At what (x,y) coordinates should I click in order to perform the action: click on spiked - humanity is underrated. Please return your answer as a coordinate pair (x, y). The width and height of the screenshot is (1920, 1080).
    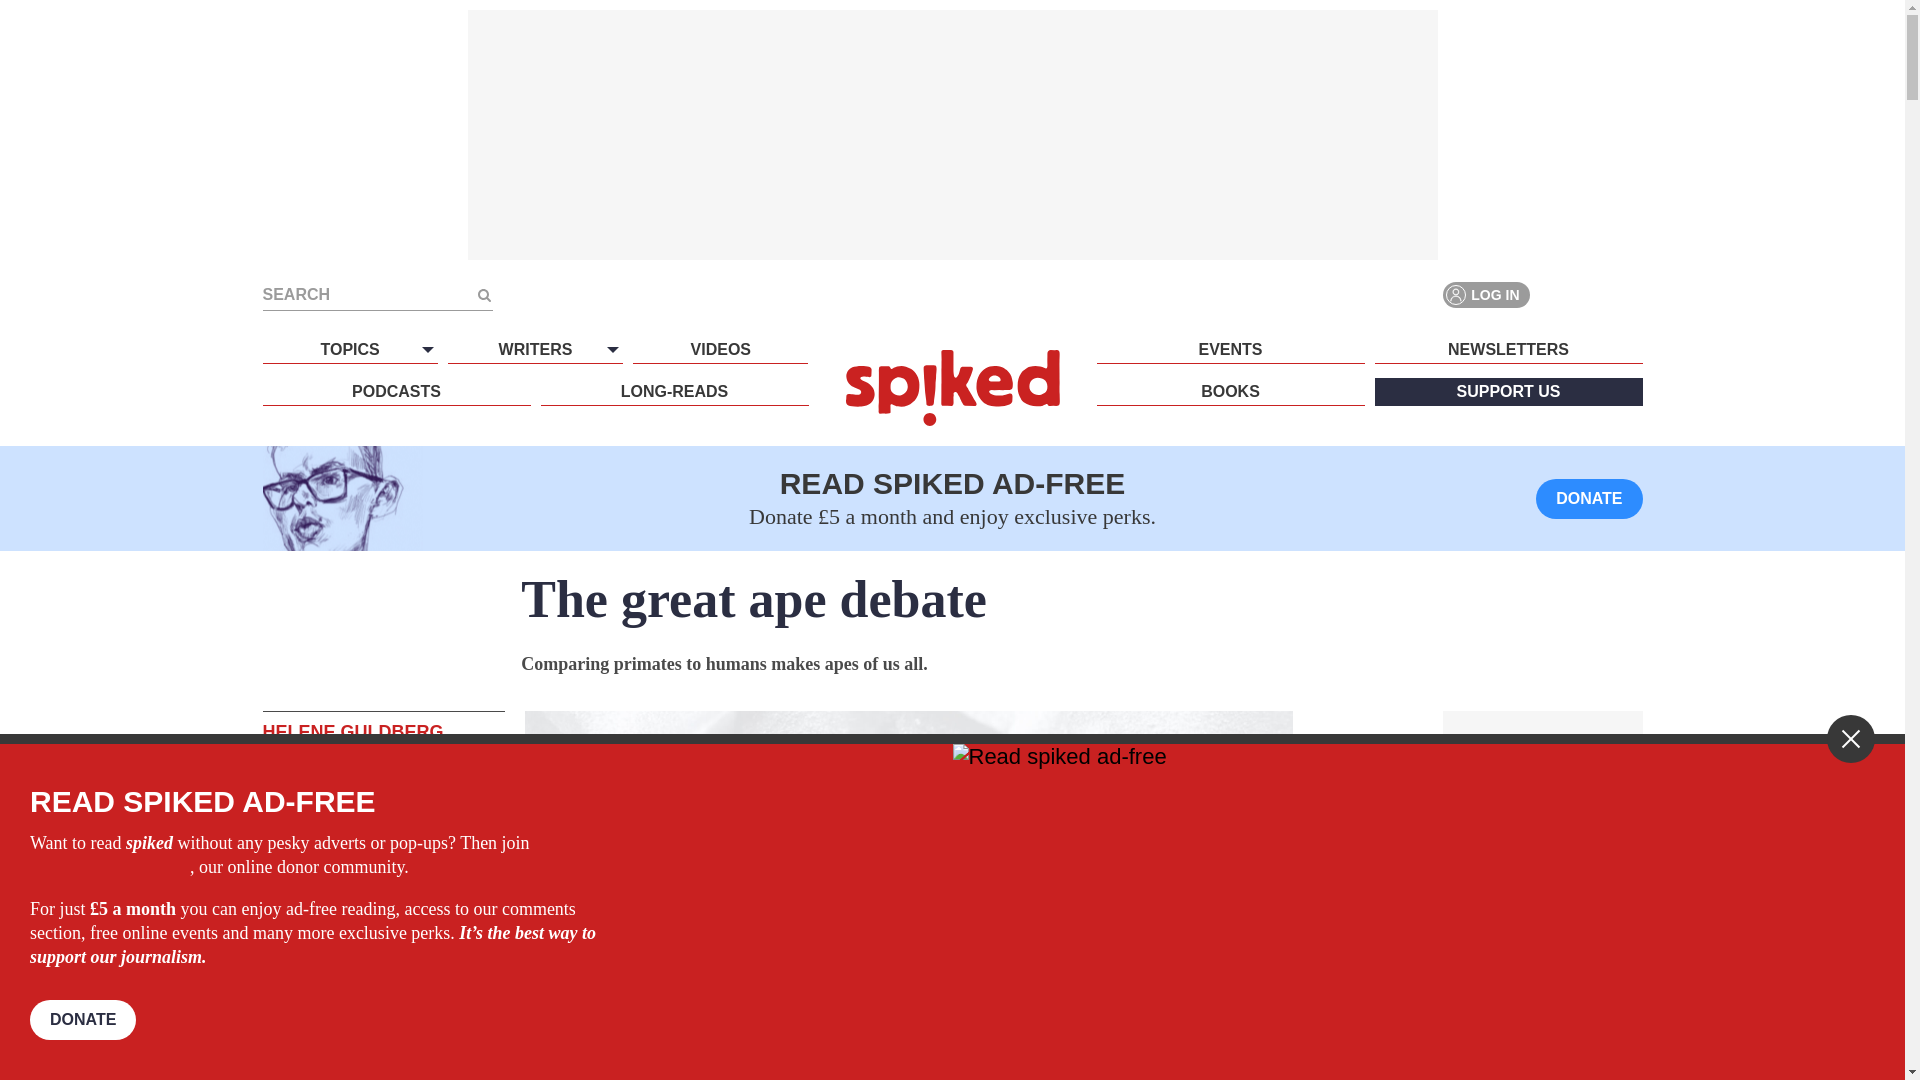
    Looking at the image, I should click on (952, 387).